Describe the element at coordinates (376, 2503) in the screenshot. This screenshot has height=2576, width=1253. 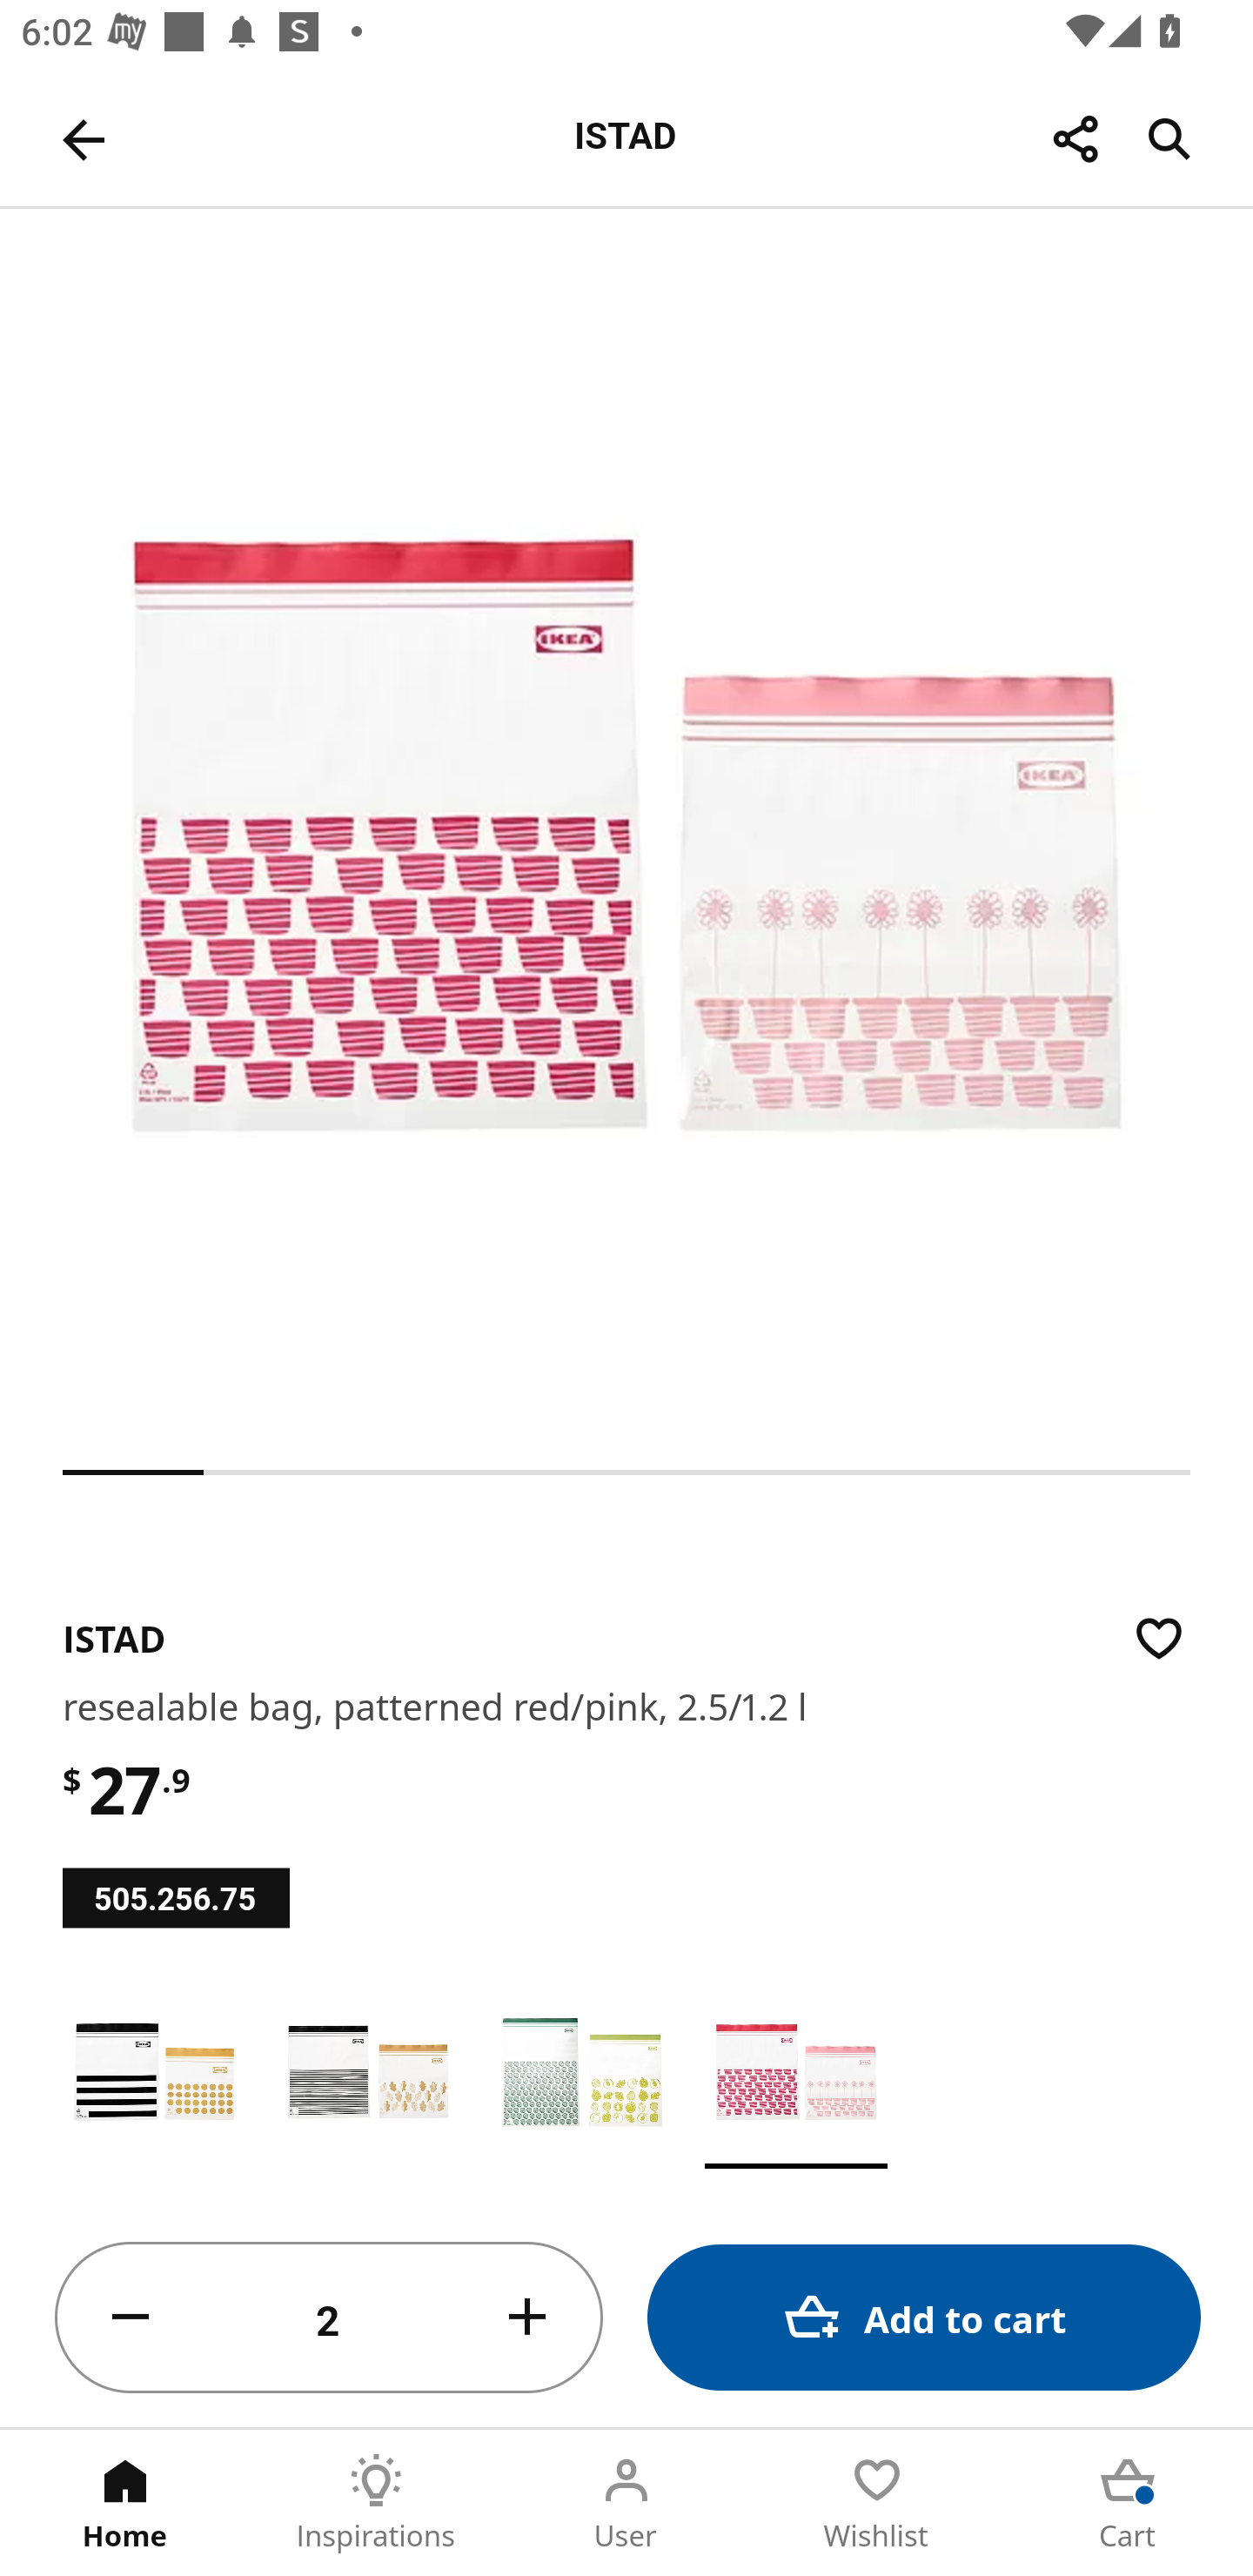
I see `Inspirations
Tab 2 of 5` at that location.